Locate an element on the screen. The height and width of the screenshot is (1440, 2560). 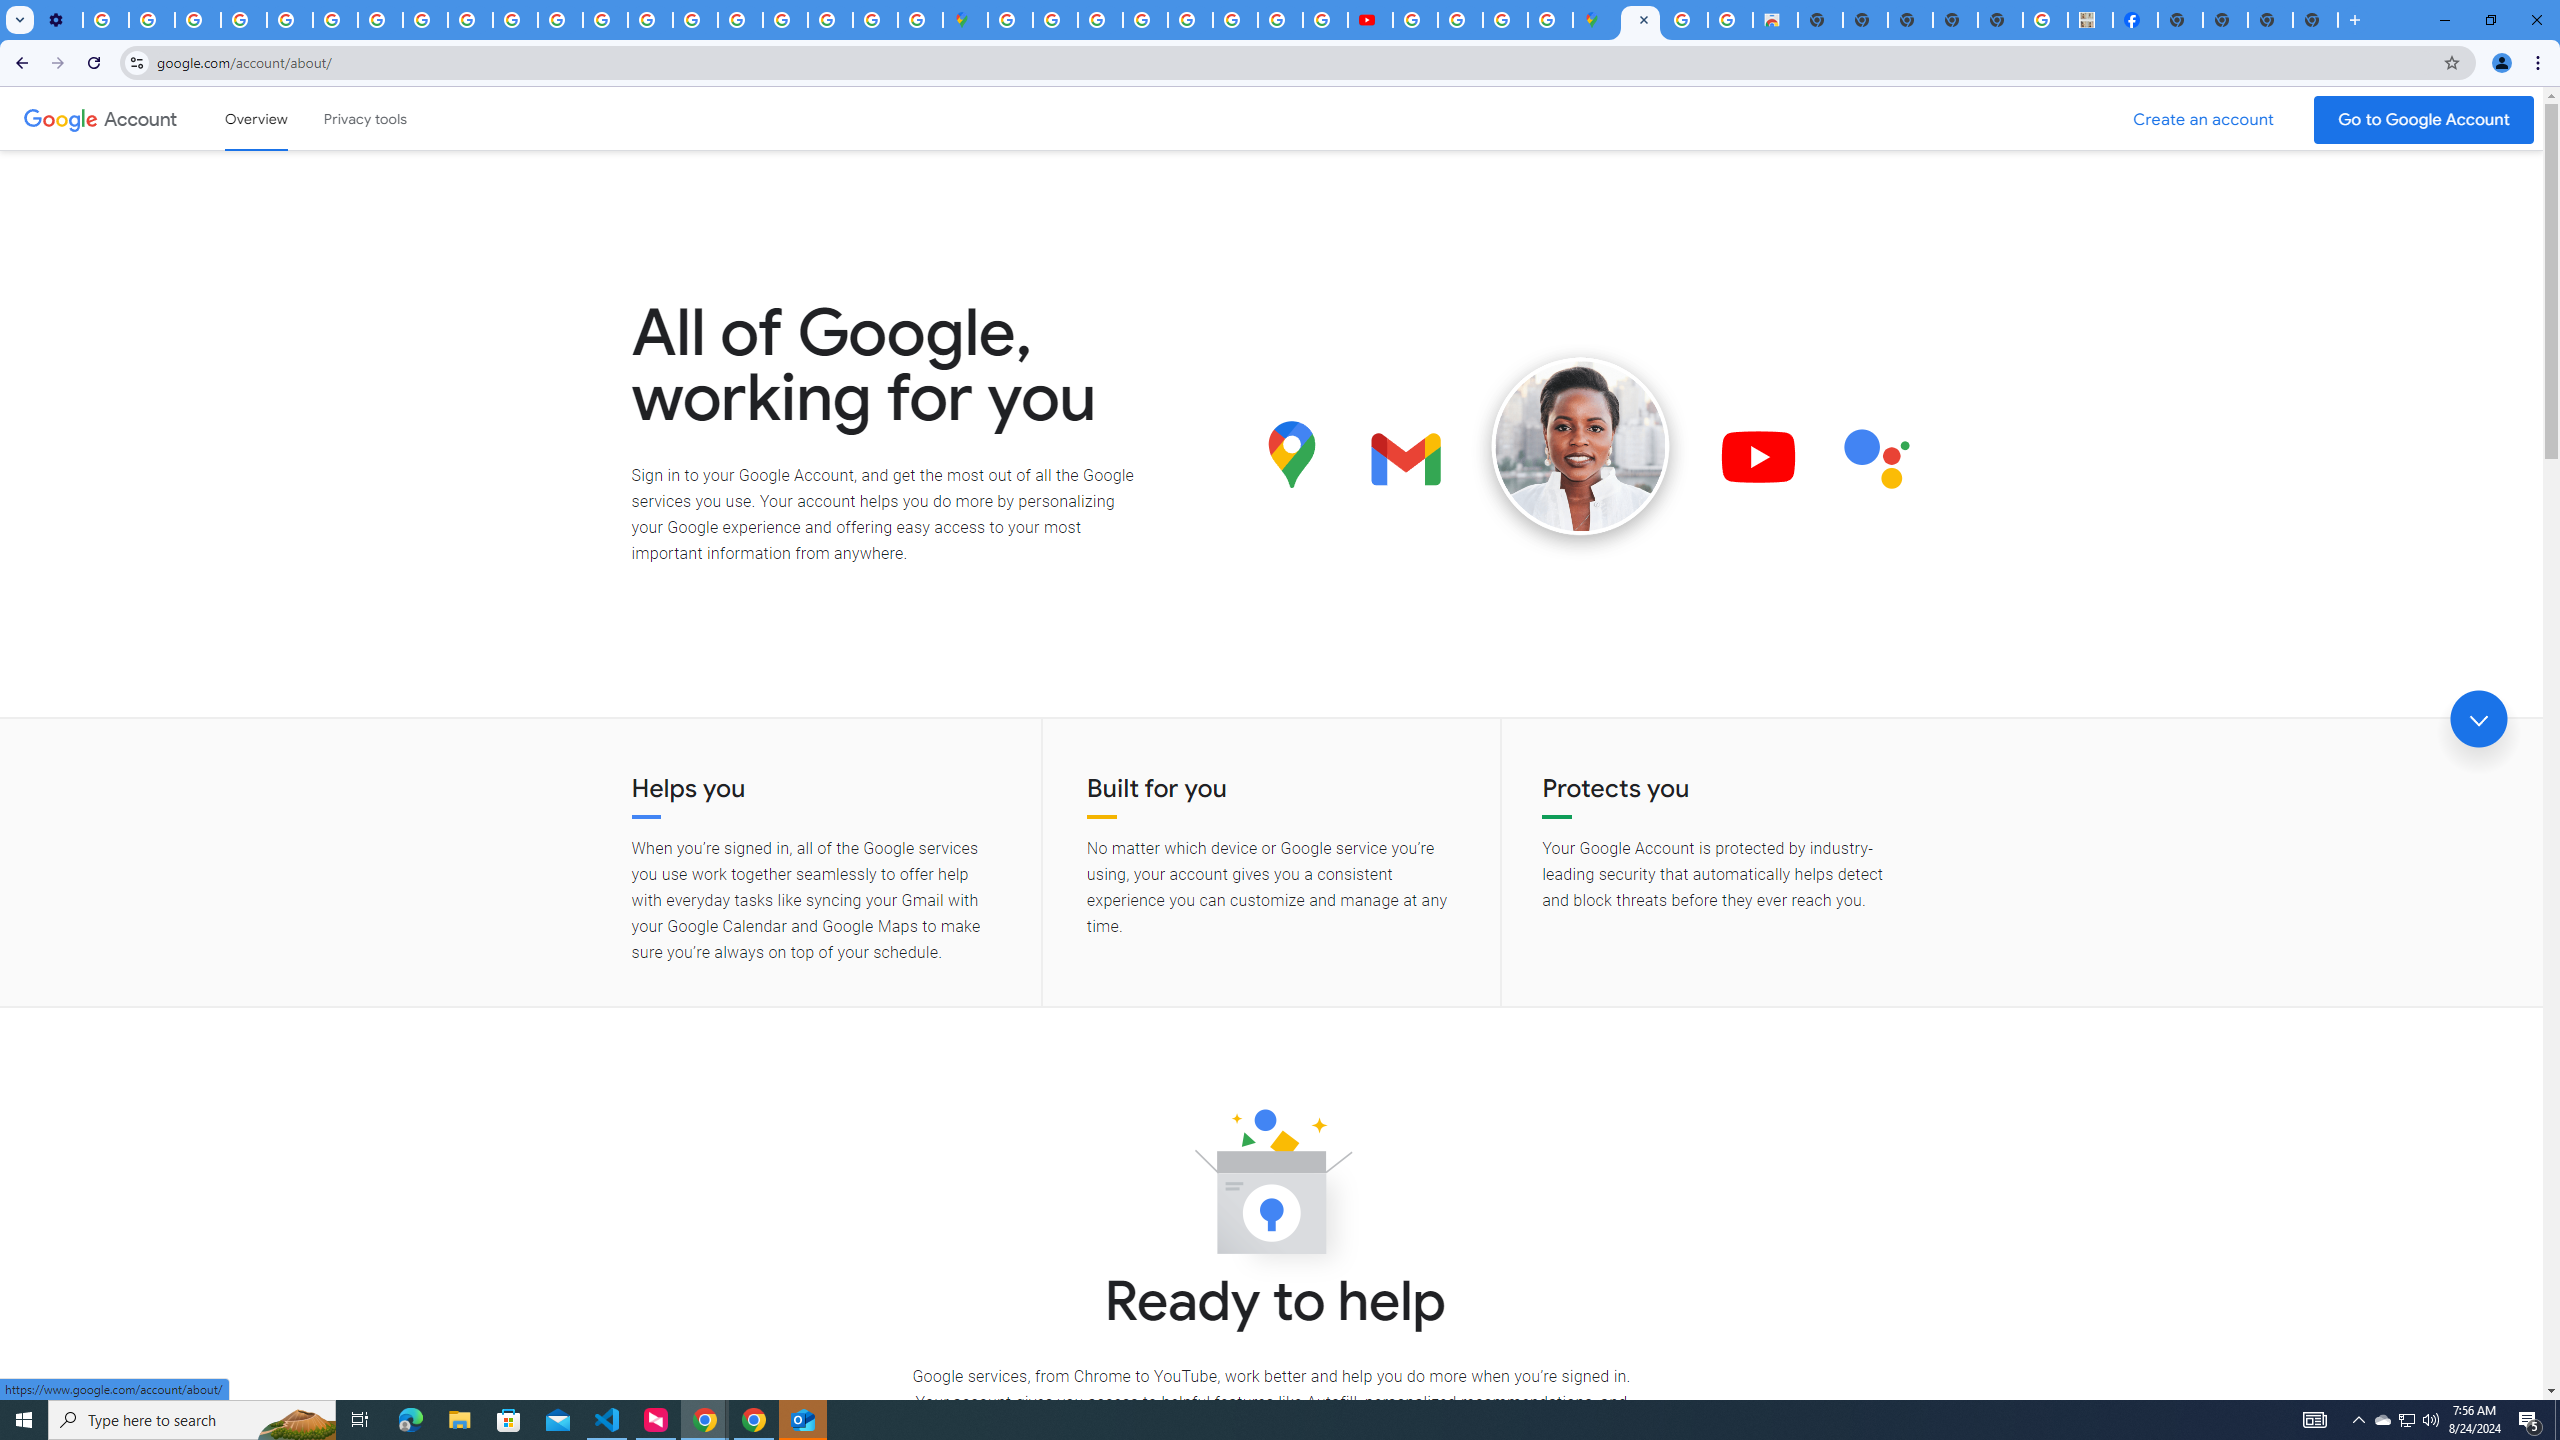
Terms and Conditions is located at coordinates (1190, 20).